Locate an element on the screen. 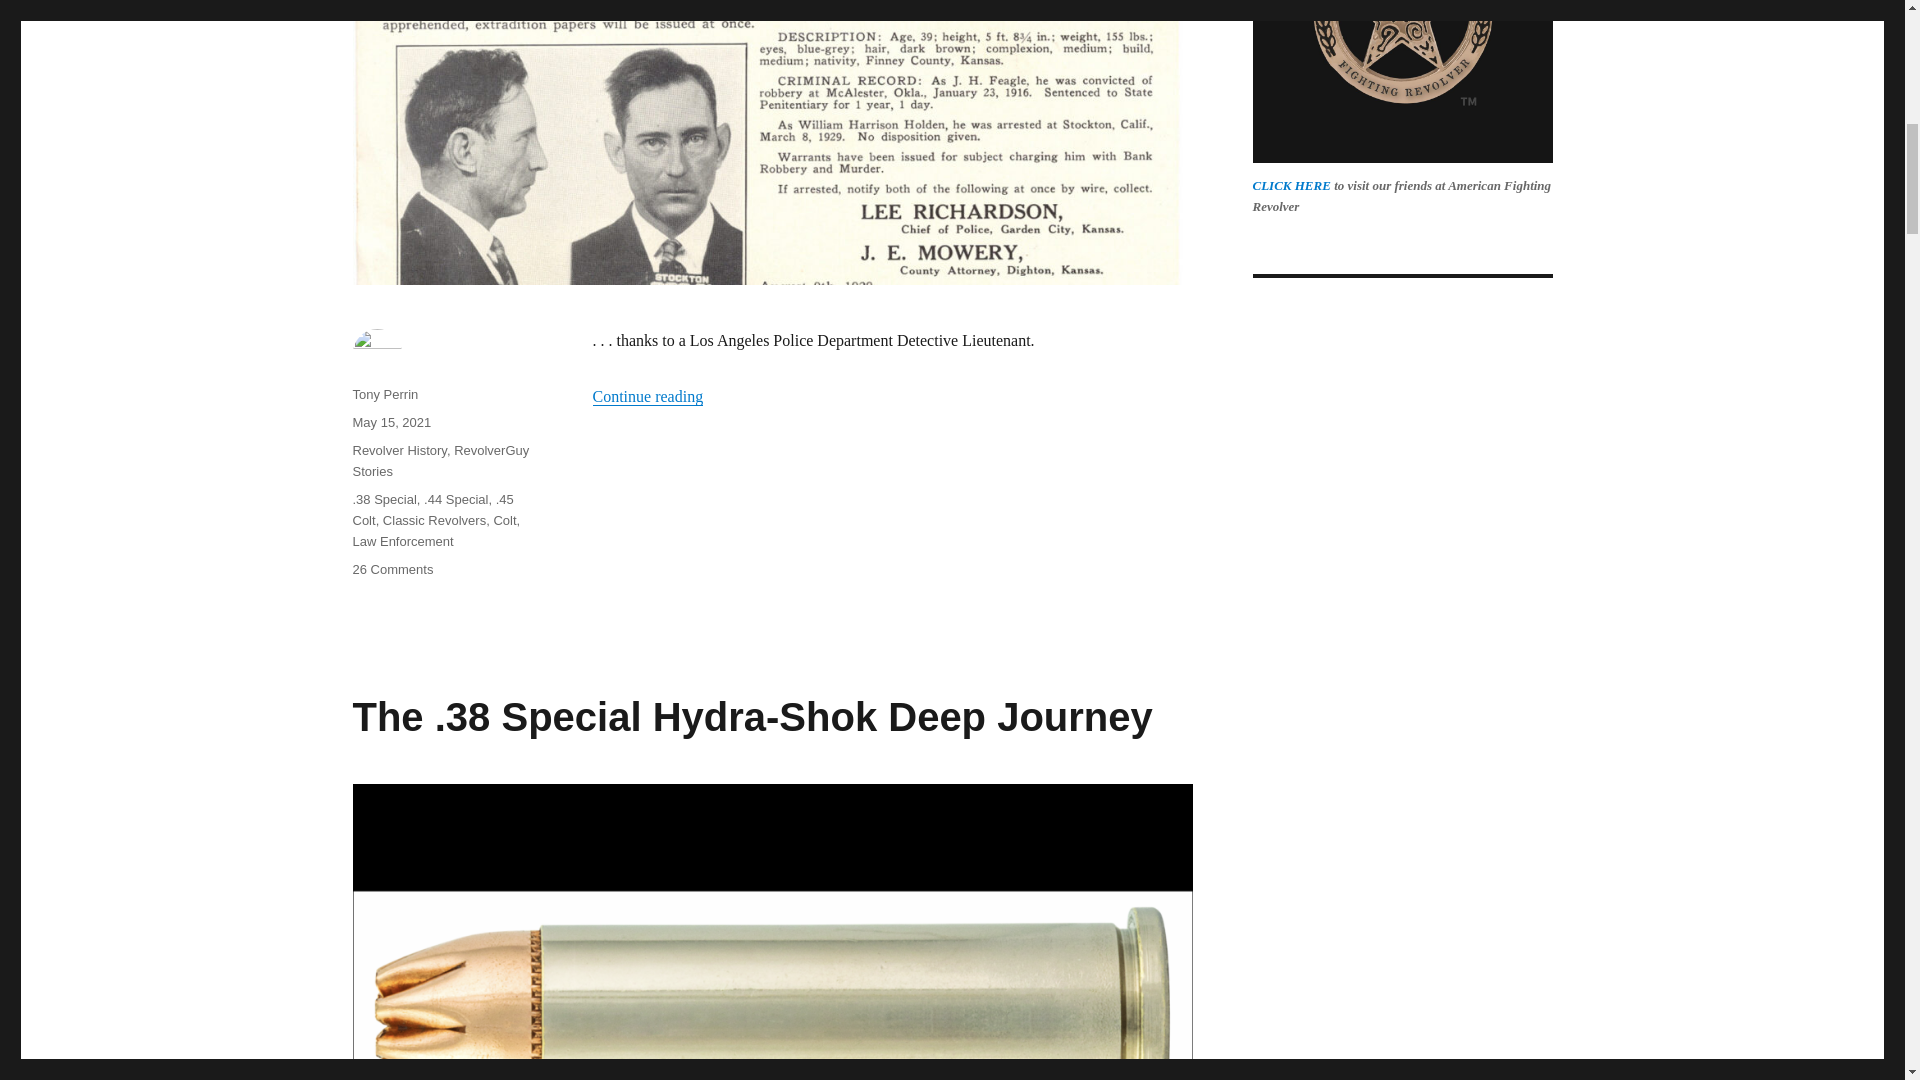 This screenshot has height=1080, width=1920. RevolverGuy Stories is located at coordinates (440, 460).